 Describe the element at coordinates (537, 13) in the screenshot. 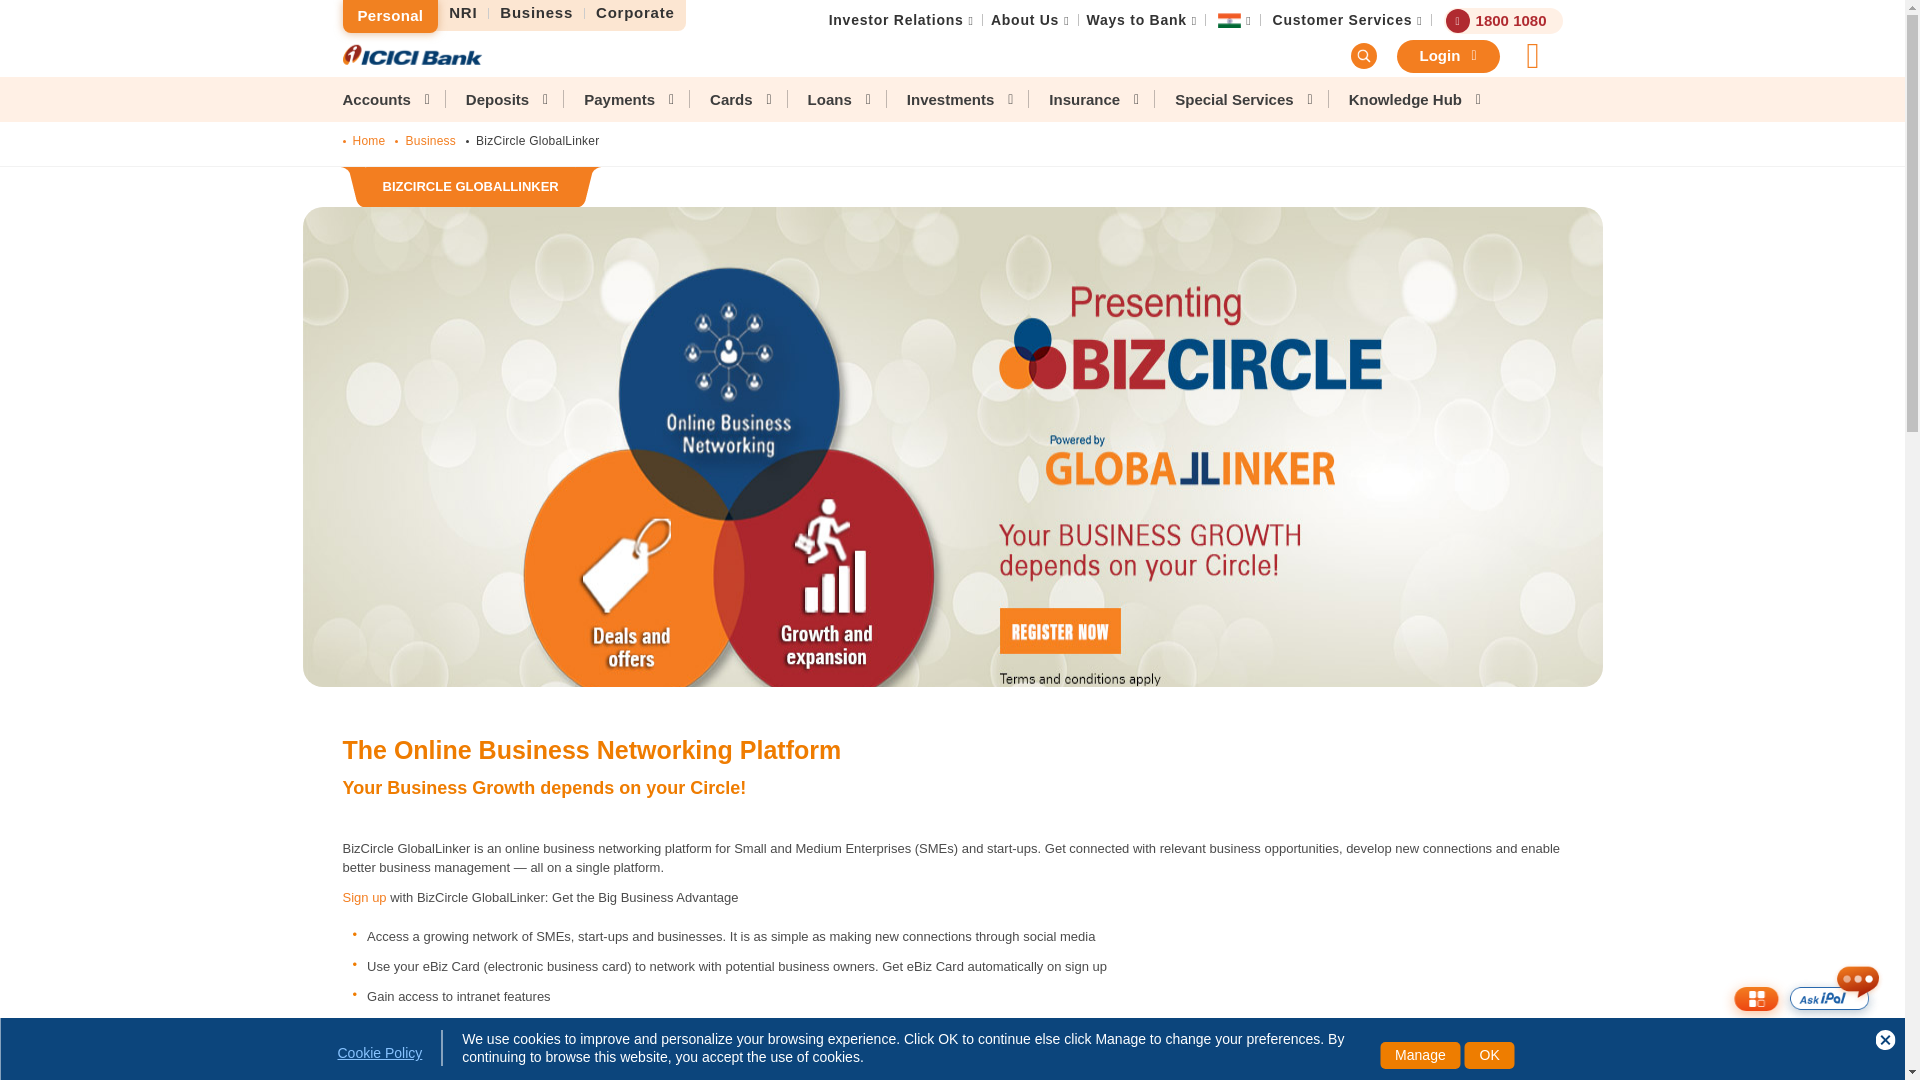

I see `Business` at that location.